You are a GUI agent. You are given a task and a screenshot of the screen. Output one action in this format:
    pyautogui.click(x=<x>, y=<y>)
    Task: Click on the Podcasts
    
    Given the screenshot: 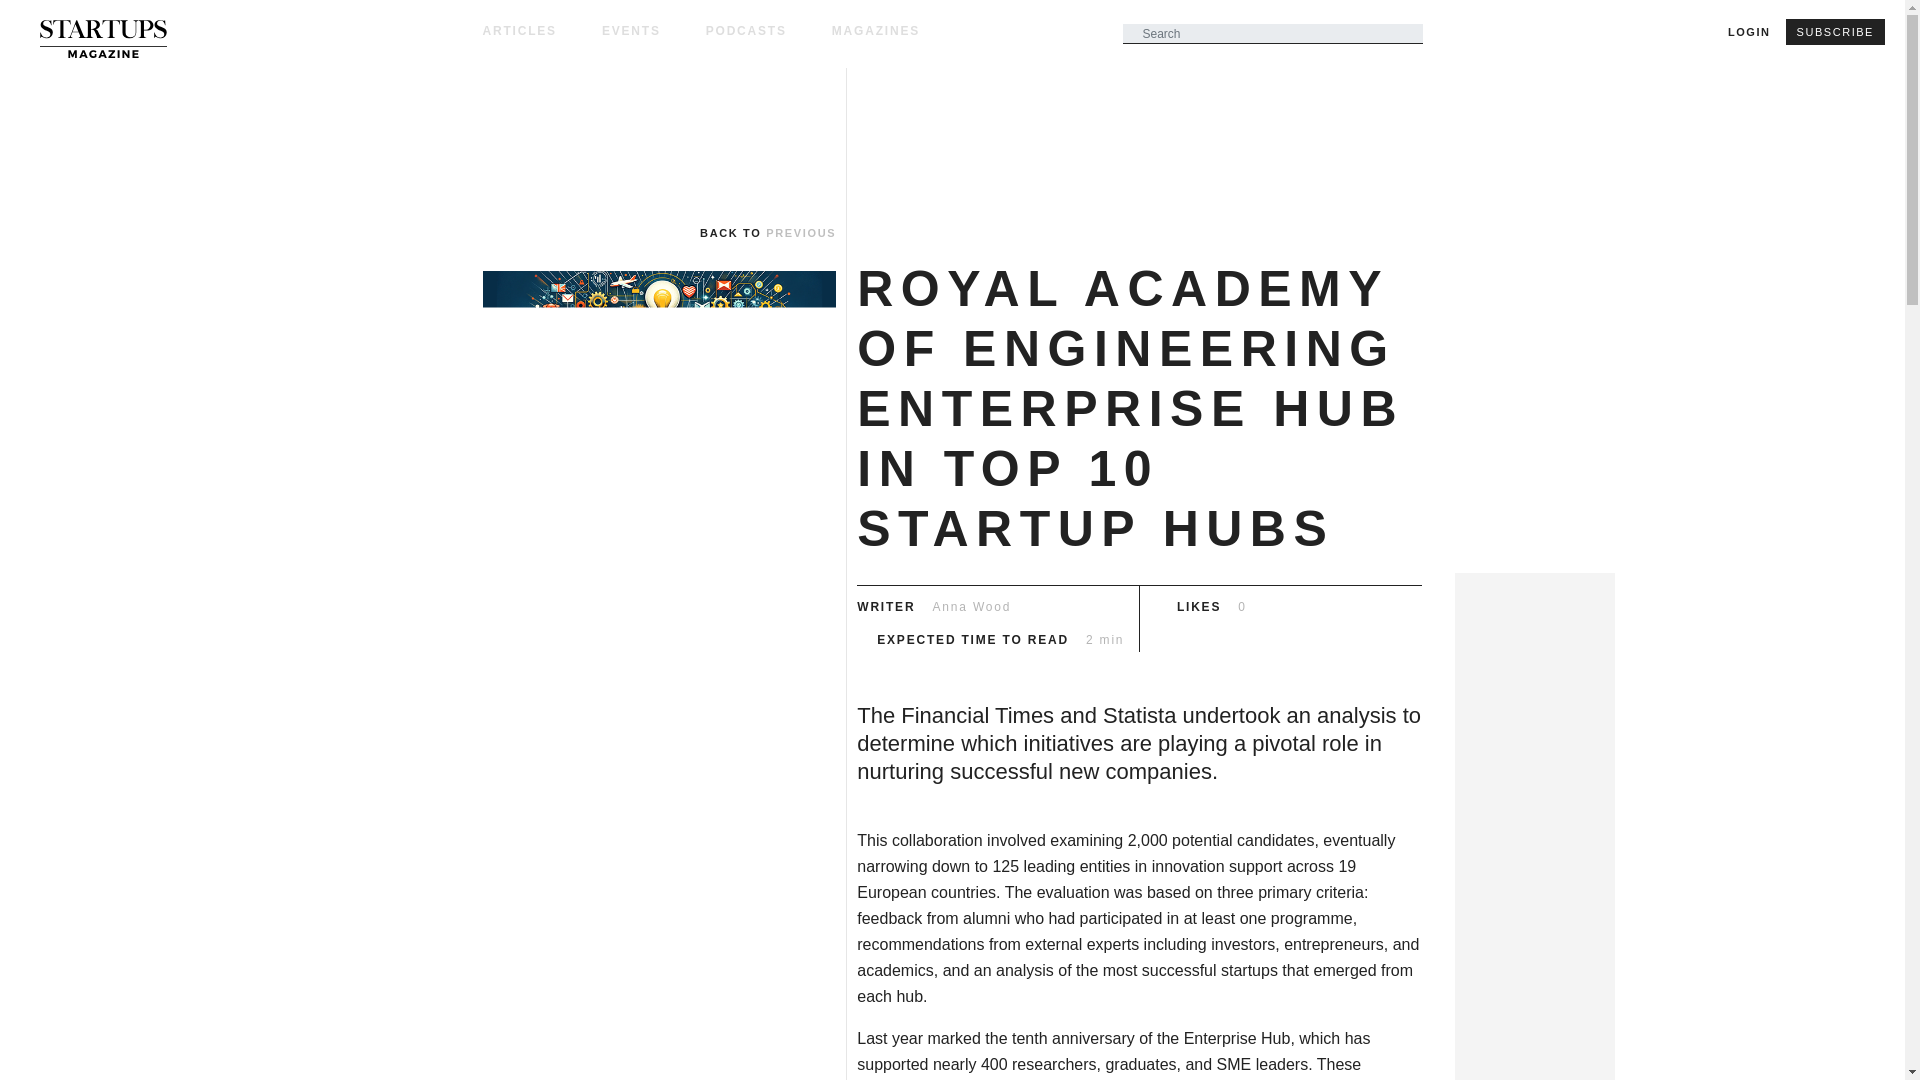 What is the action you would take?
    pyautogui.click(x=768, y=30)
    